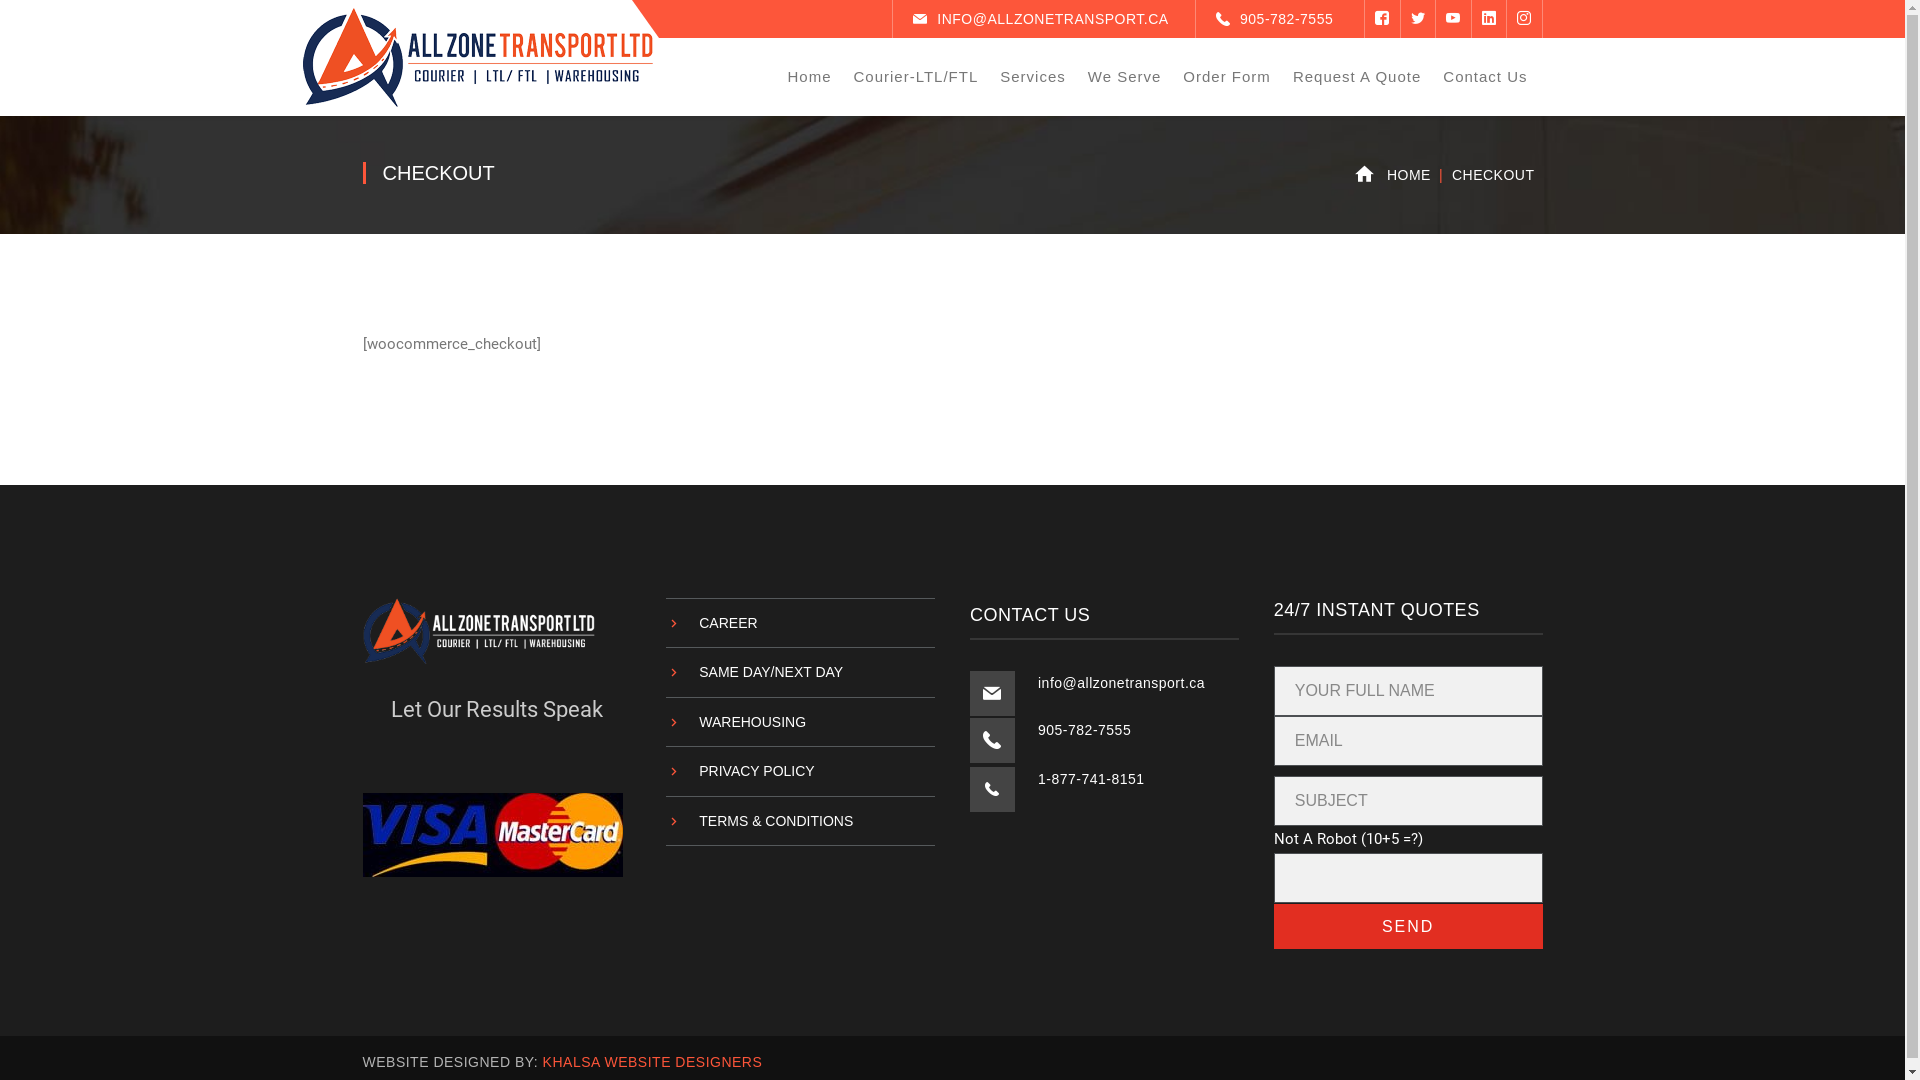 The image size is (1920, 1080). Describe the element at coordinates (1227, 77) in the screenshot. I see `Order Form` at that location.